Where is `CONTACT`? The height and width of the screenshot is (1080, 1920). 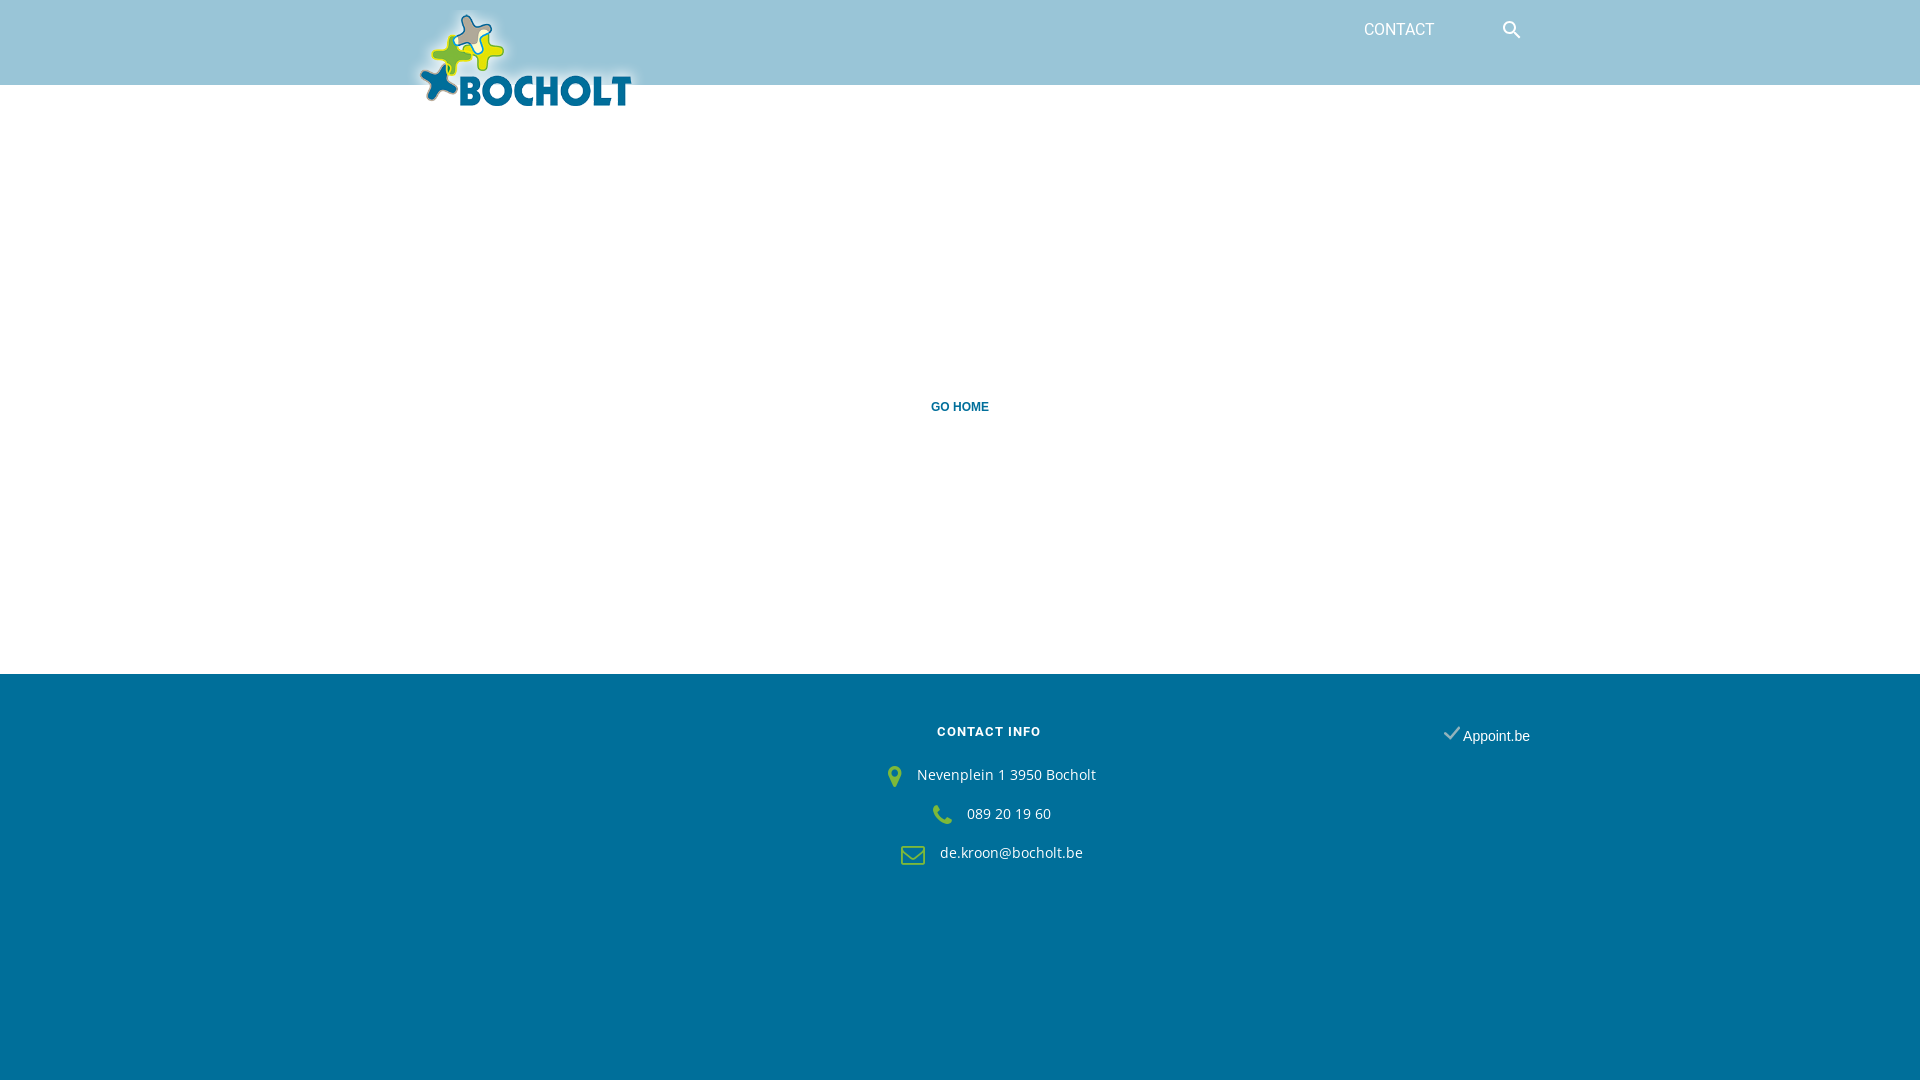 CONTACT is located at coordinates (1400, 30).